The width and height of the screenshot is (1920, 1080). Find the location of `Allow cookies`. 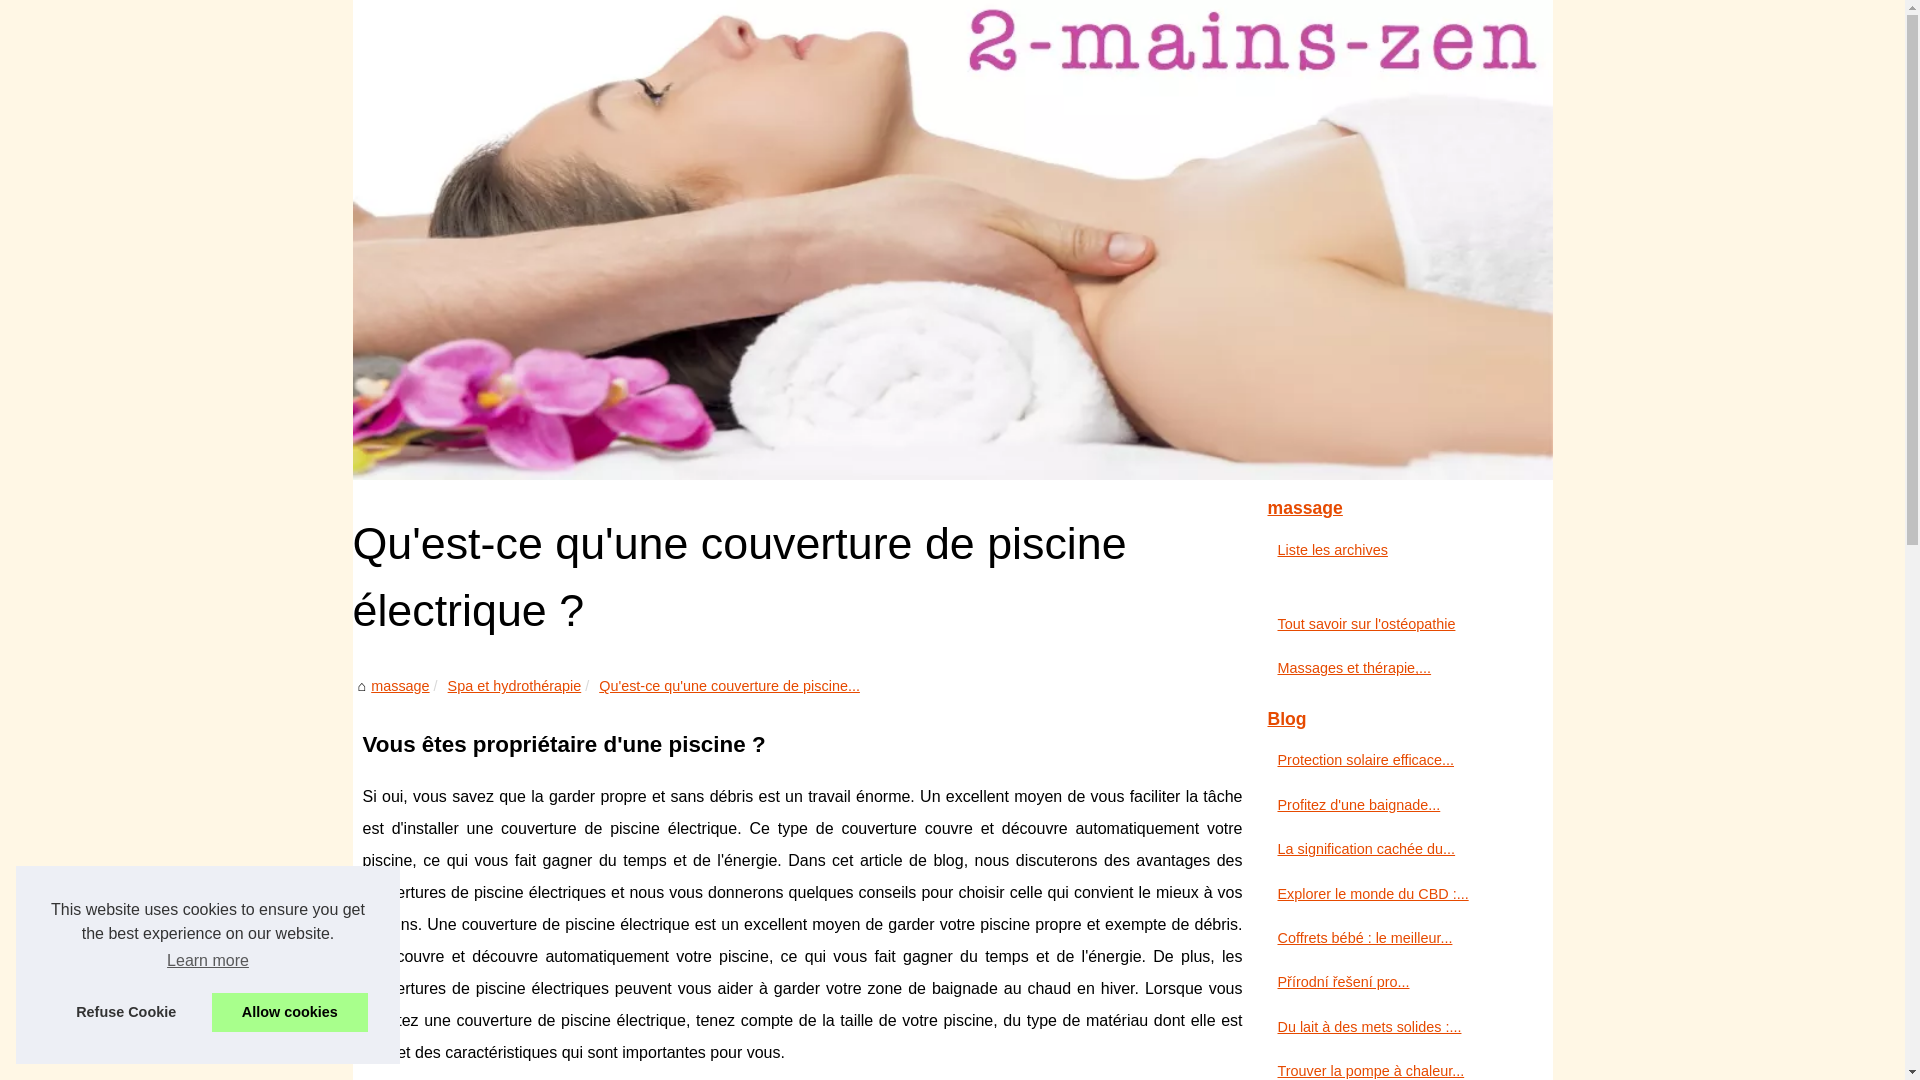

Allow cookies is located at coordinates (290, 1012).